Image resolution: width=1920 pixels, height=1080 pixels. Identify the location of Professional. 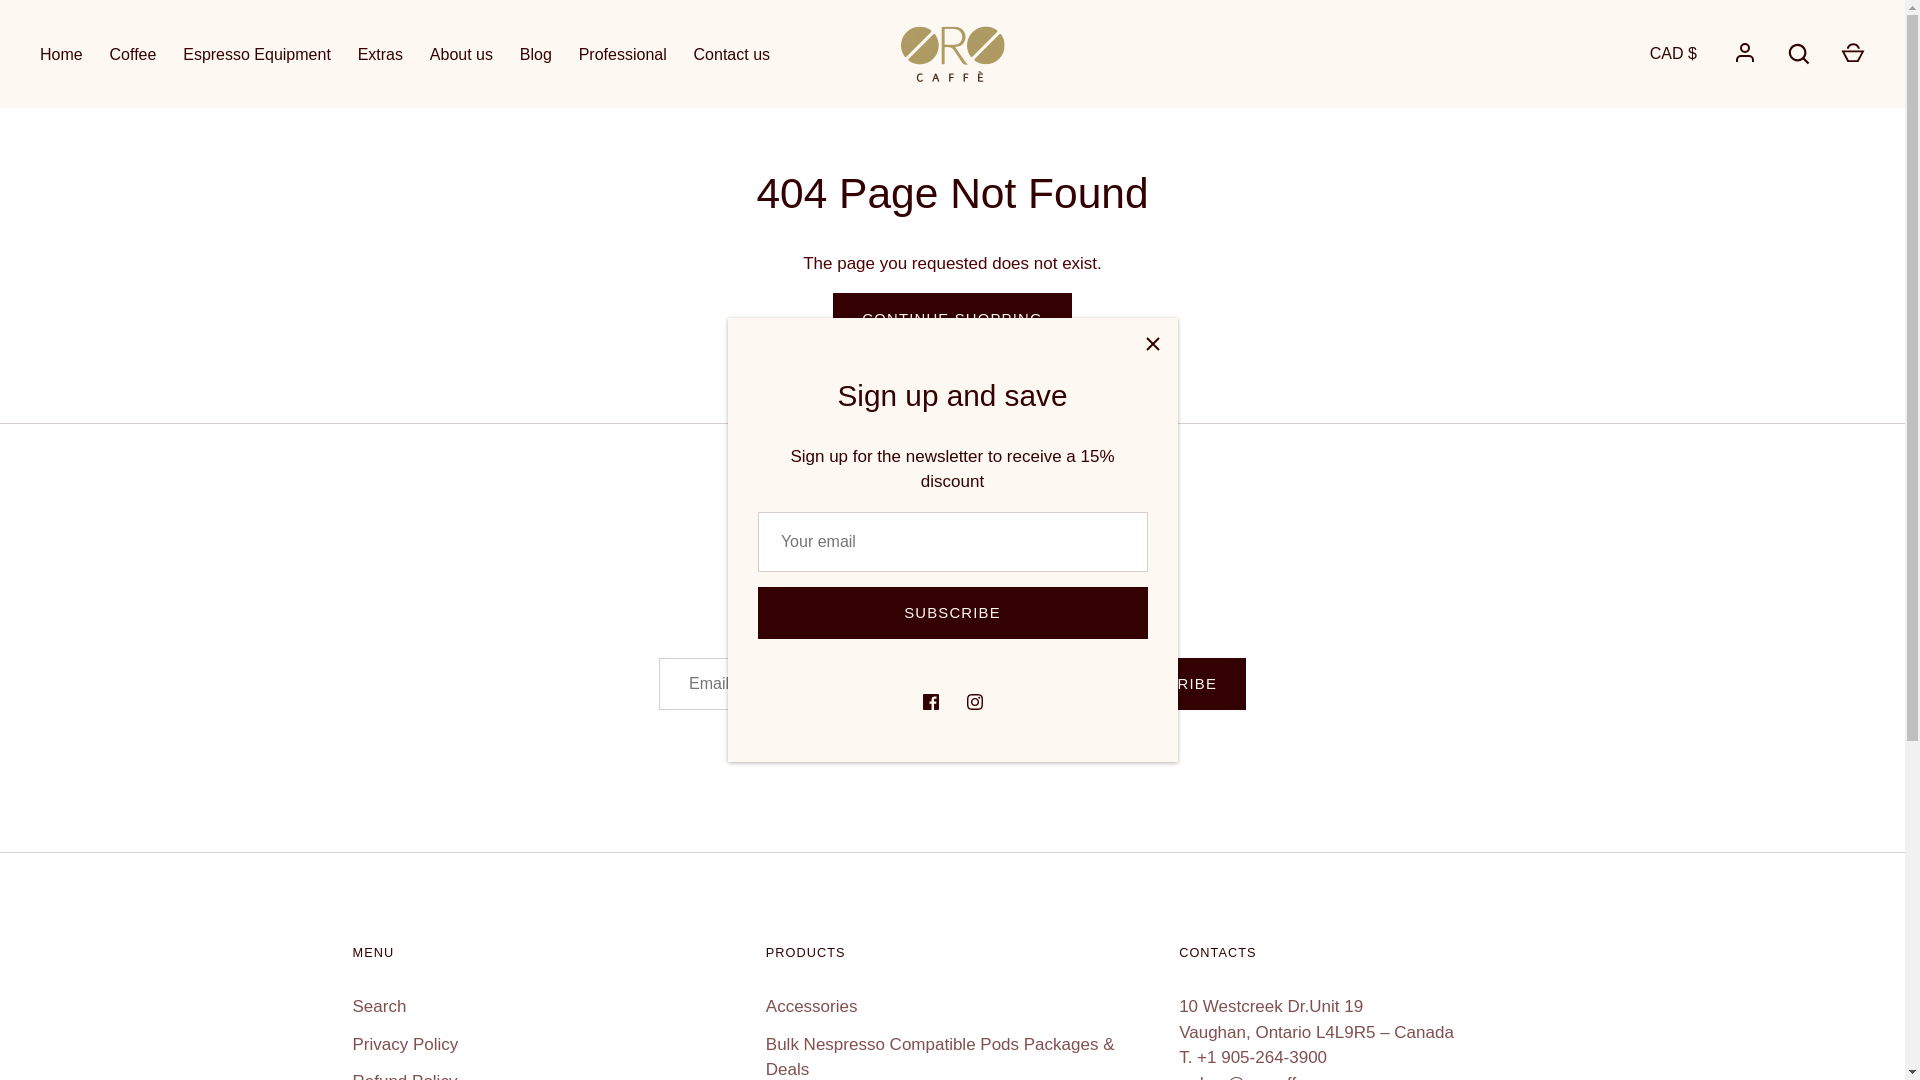
(622, 54).